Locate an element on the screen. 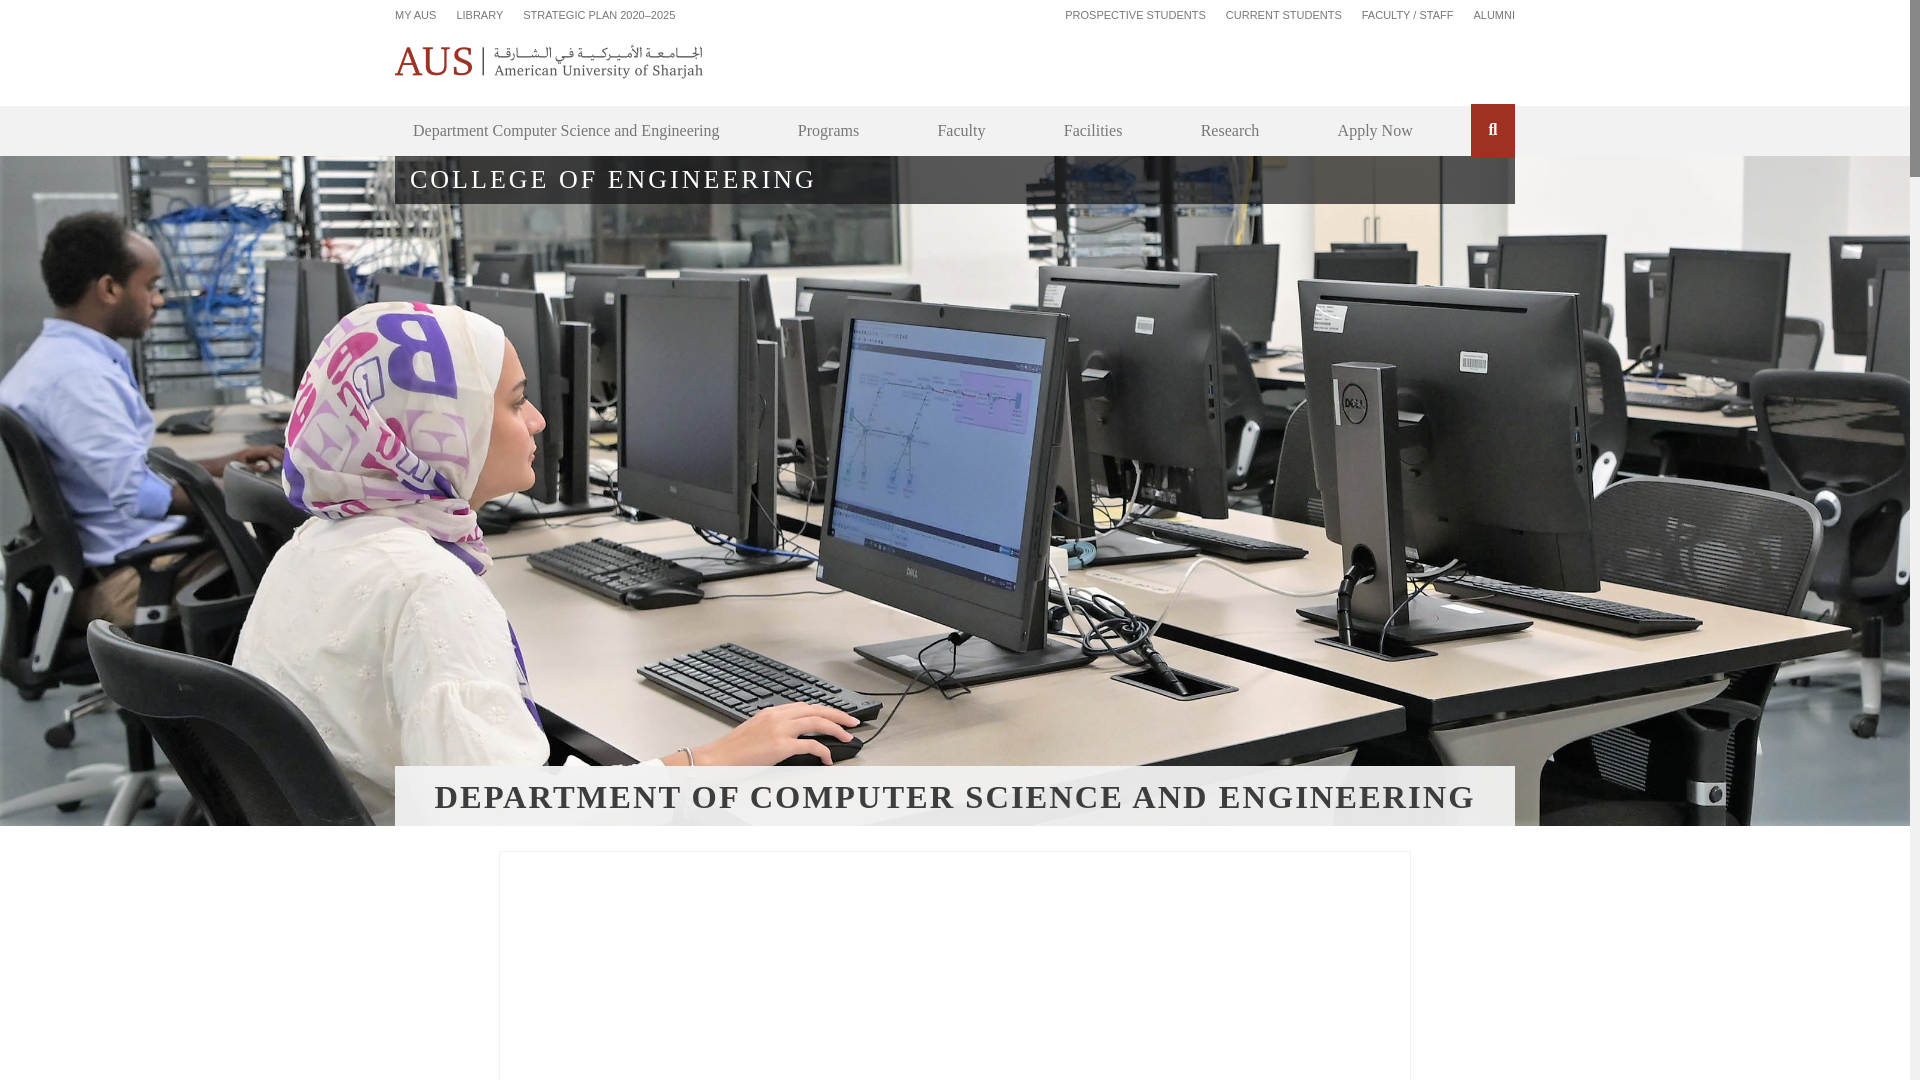  Programs is located at coordinates (828, 130).